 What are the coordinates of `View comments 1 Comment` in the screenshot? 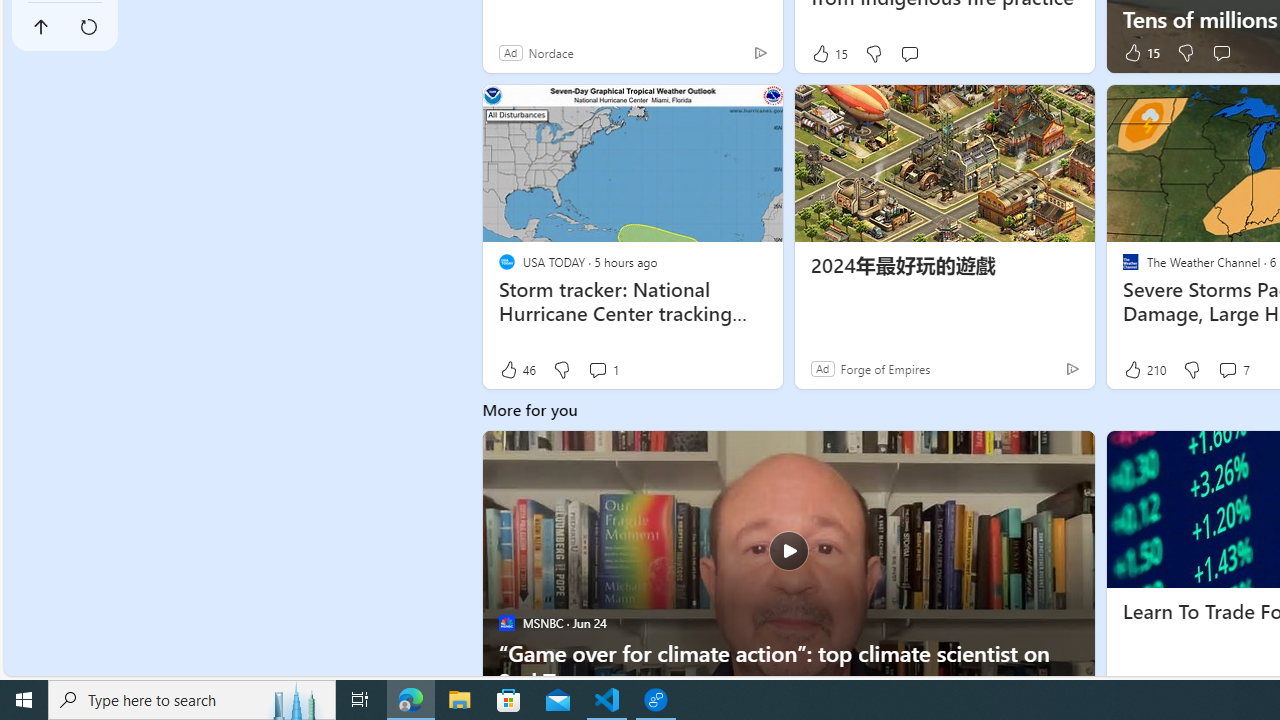 It's located at (602, 369).